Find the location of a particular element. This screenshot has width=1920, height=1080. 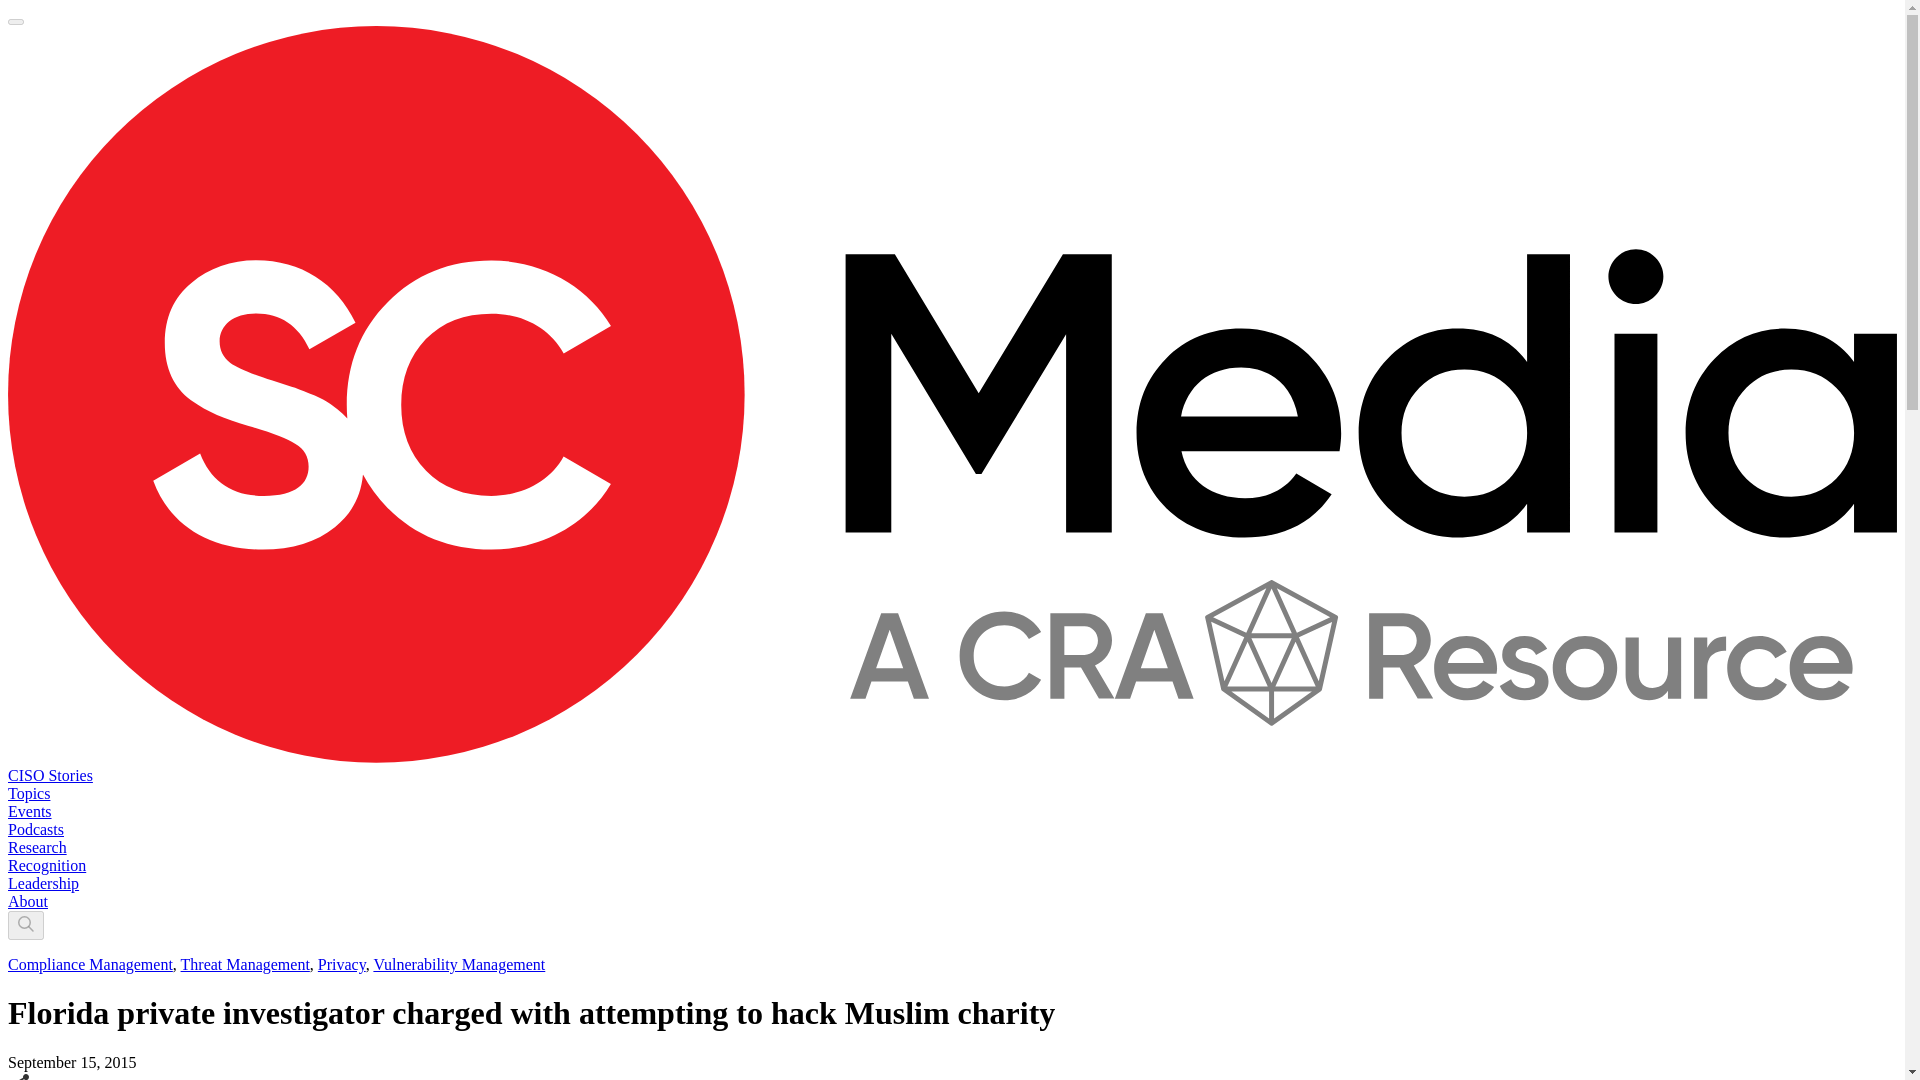

About is located at coordinates (28, 902).